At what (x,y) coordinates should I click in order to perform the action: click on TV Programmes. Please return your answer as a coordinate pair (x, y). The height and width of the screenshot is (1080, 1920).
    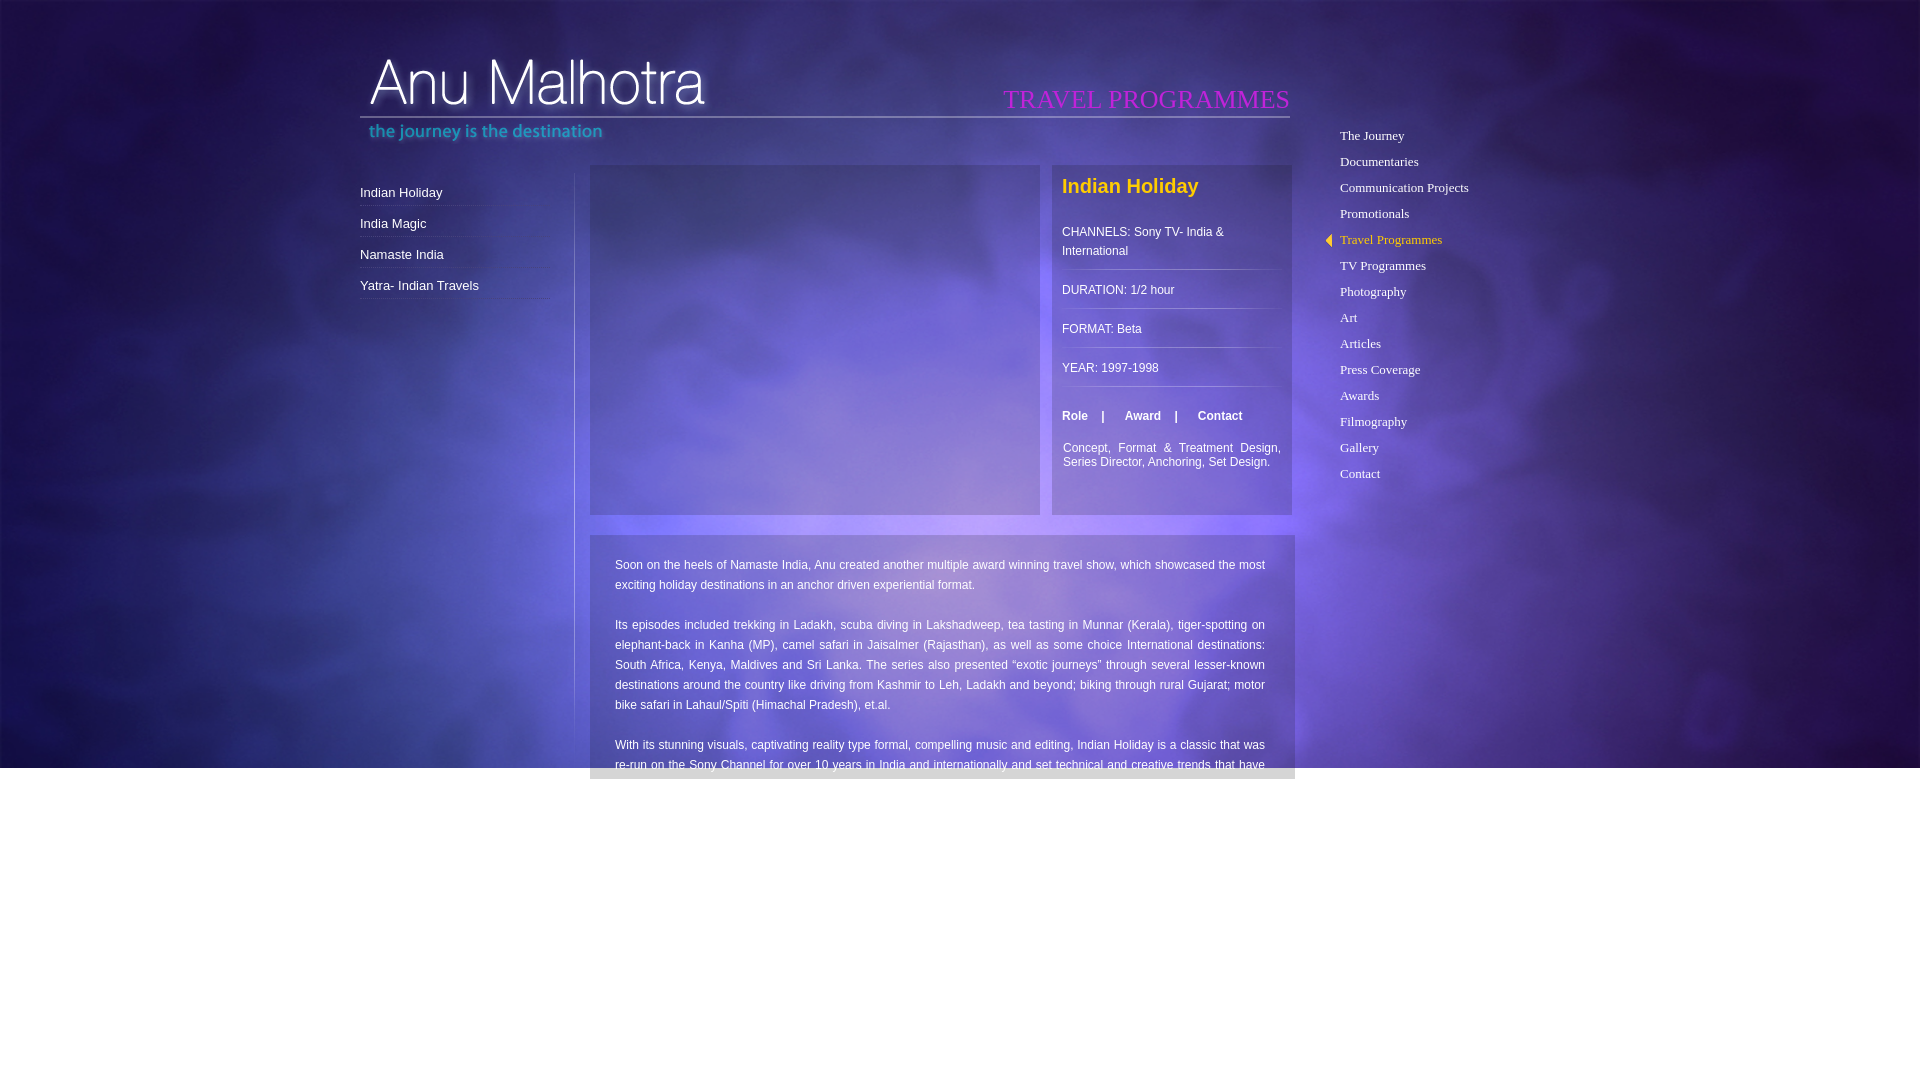
    Looking at the image, I should click on (1429, 266).